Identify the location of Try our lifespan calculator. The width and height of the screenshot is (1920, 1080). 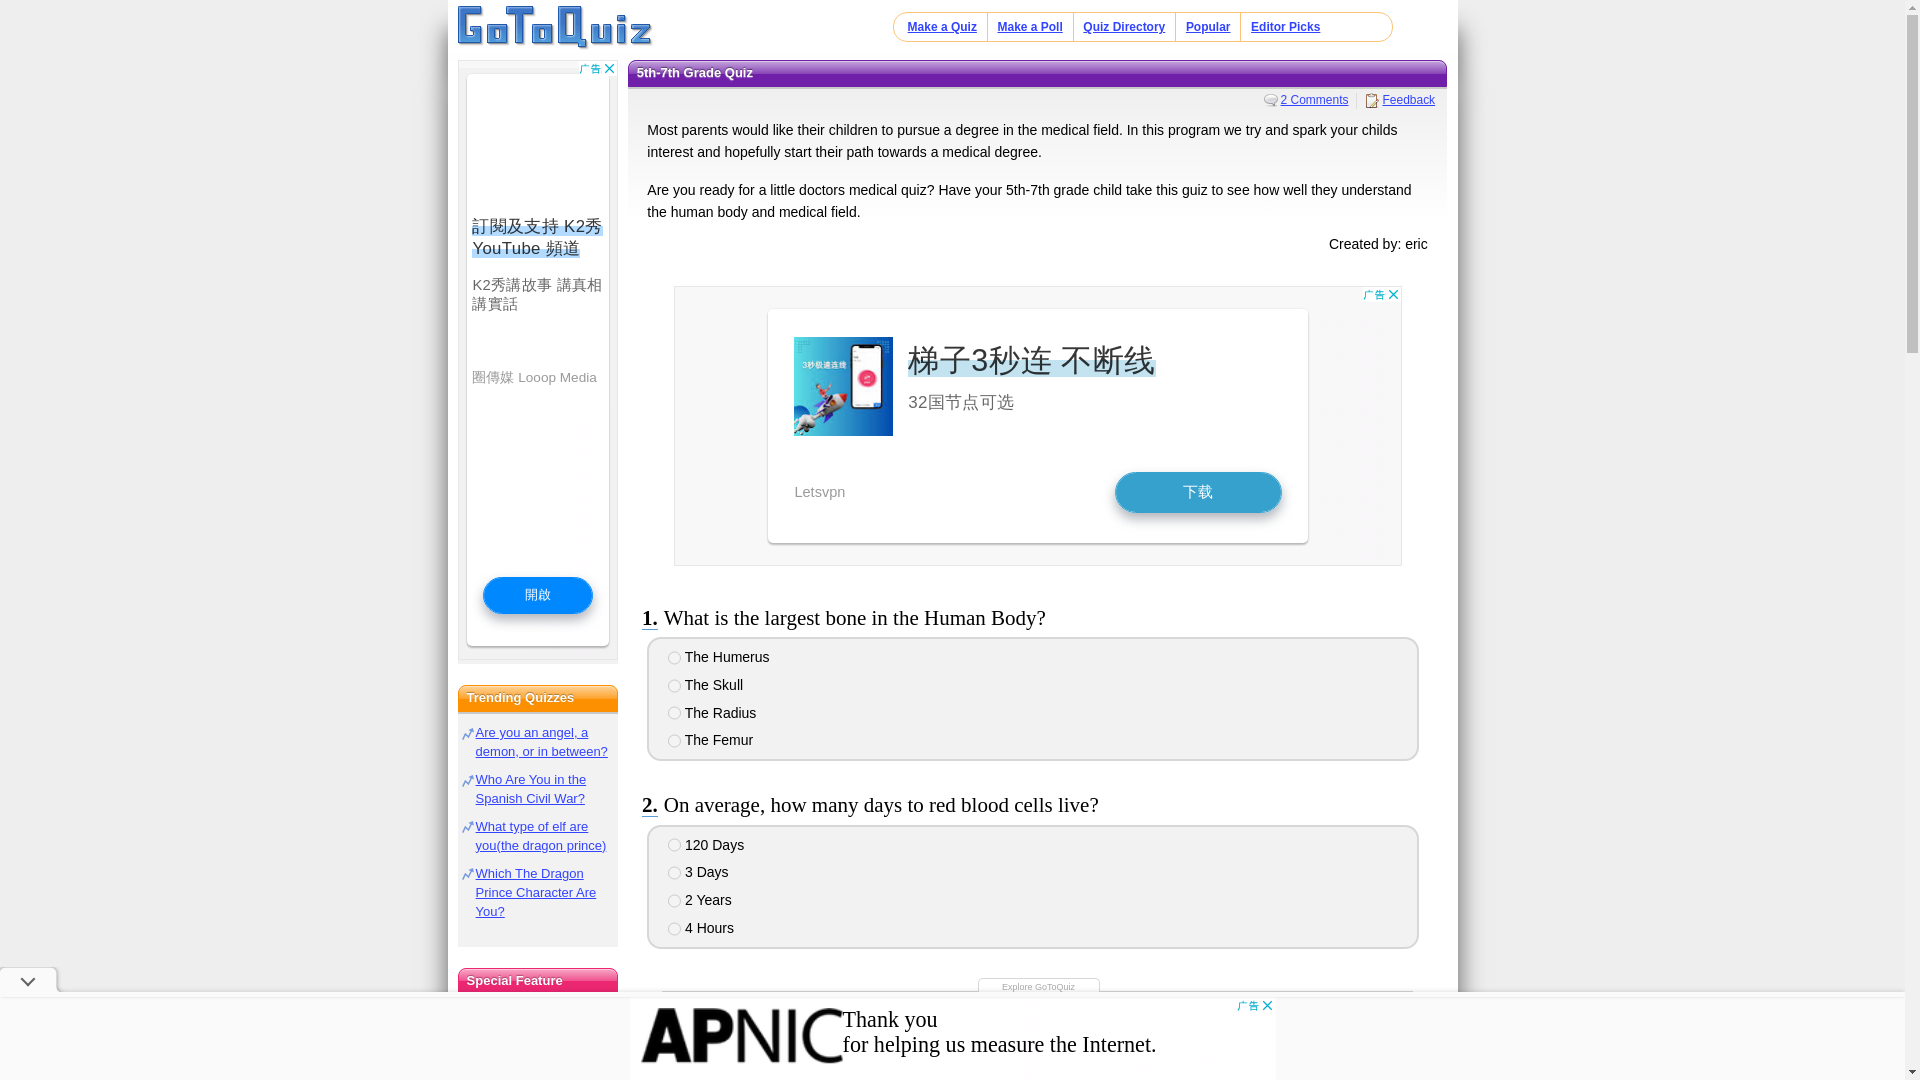
(538, 1044).